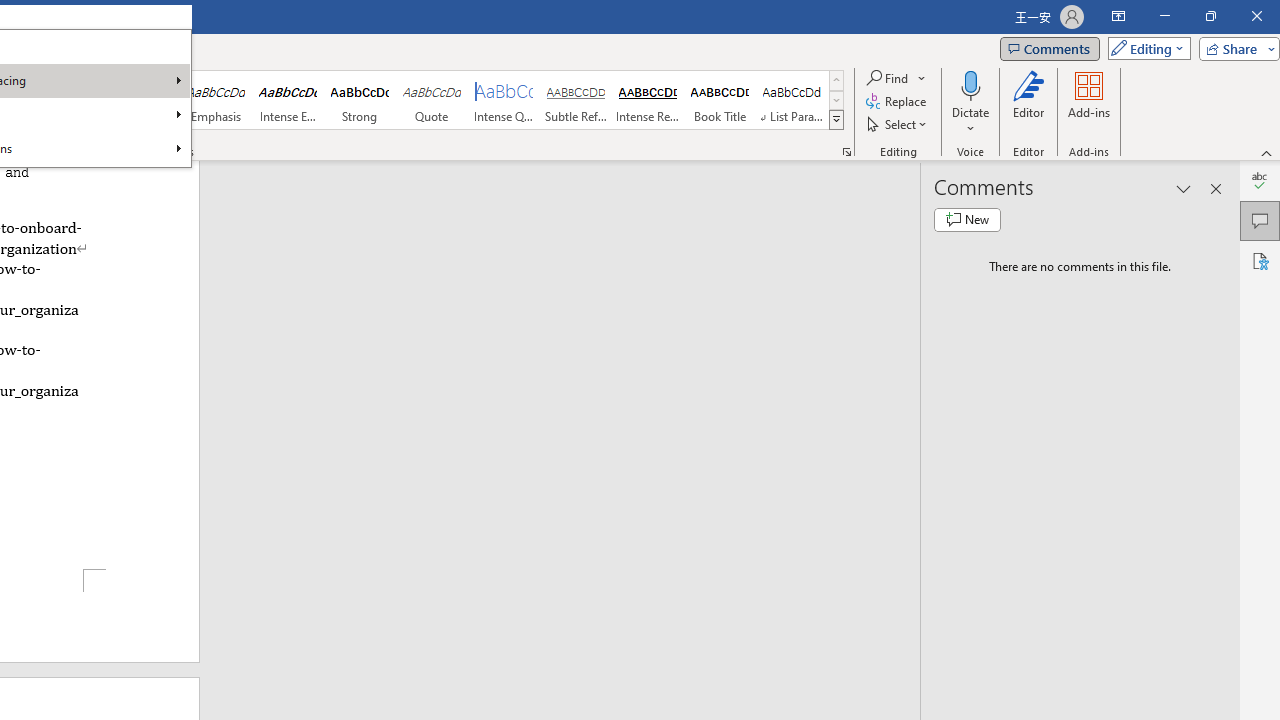 The image size is (1280, 720). What do you see at coordinates (1144, 48) in the screenshot?
I see `Editing` at bounding box center [1144, 48].